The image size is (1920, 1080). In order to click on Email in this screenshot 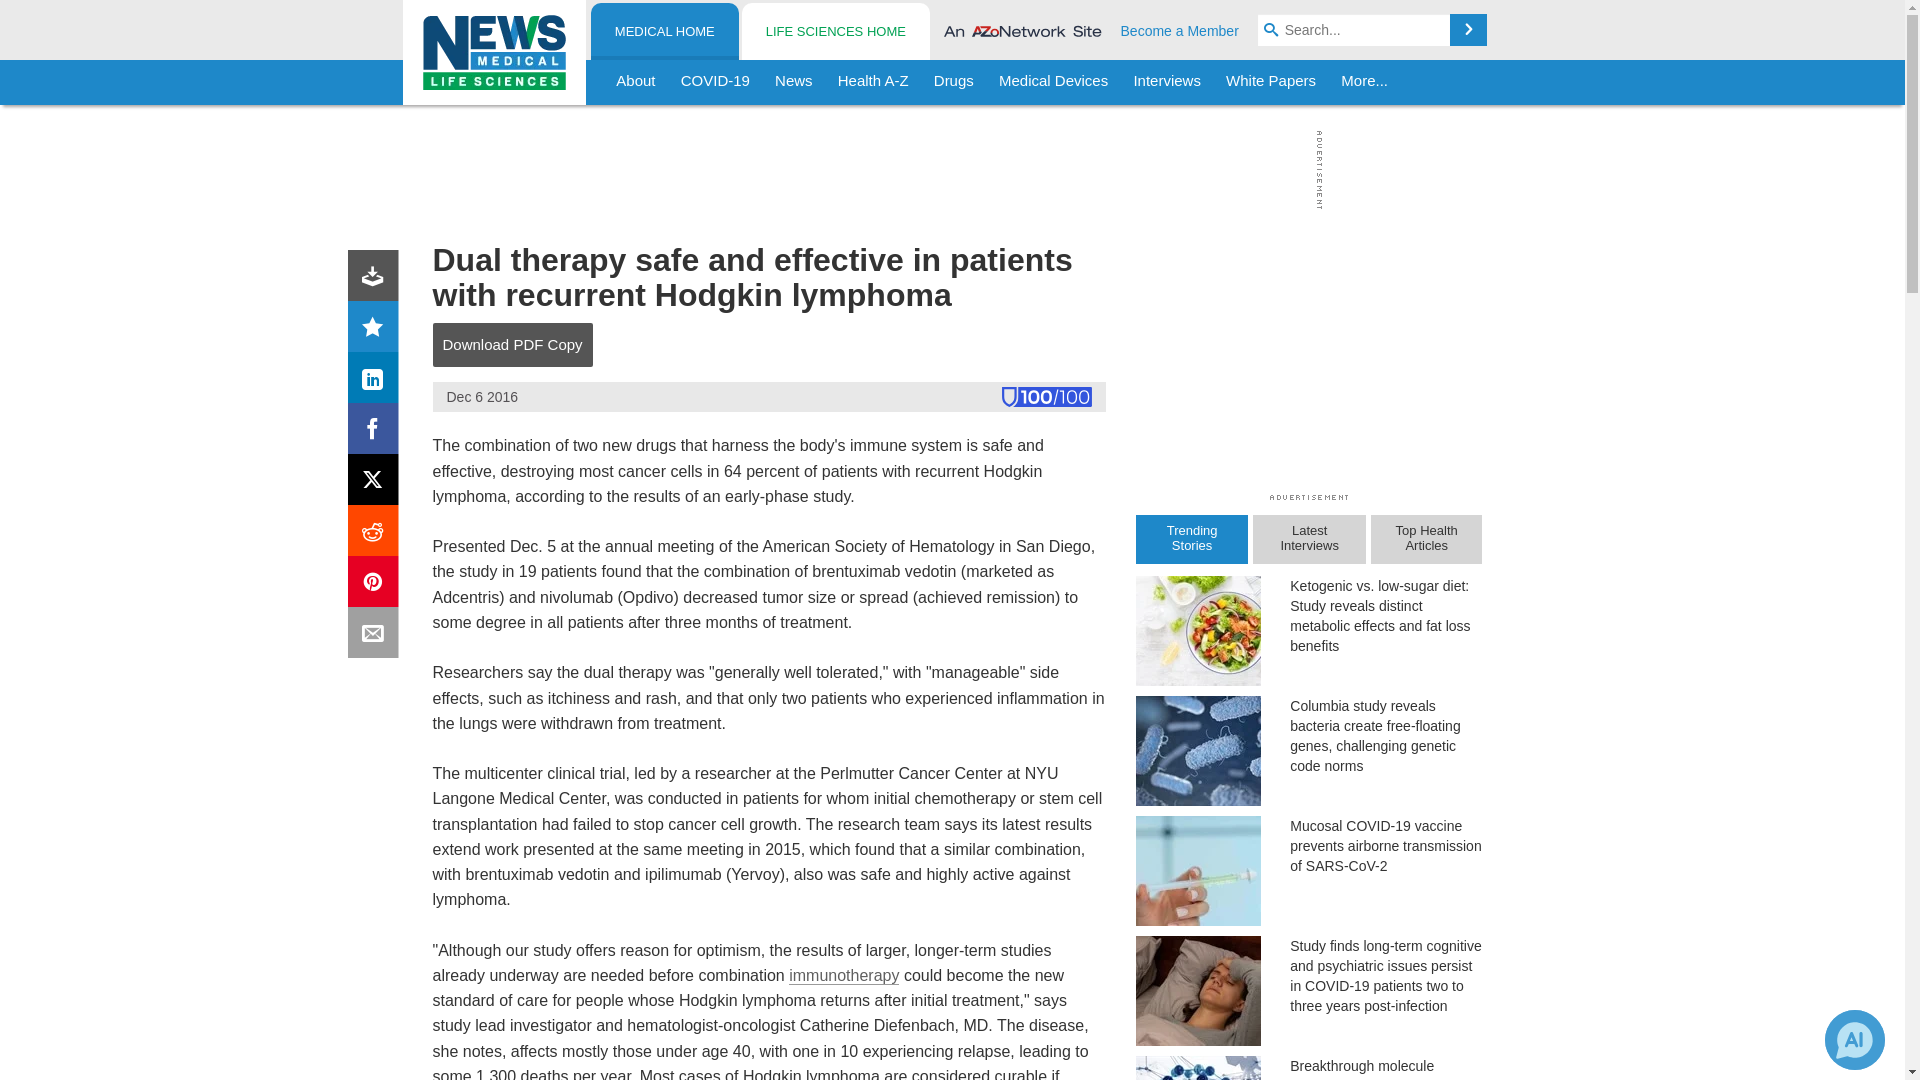, I will do `click(377, 636)`.